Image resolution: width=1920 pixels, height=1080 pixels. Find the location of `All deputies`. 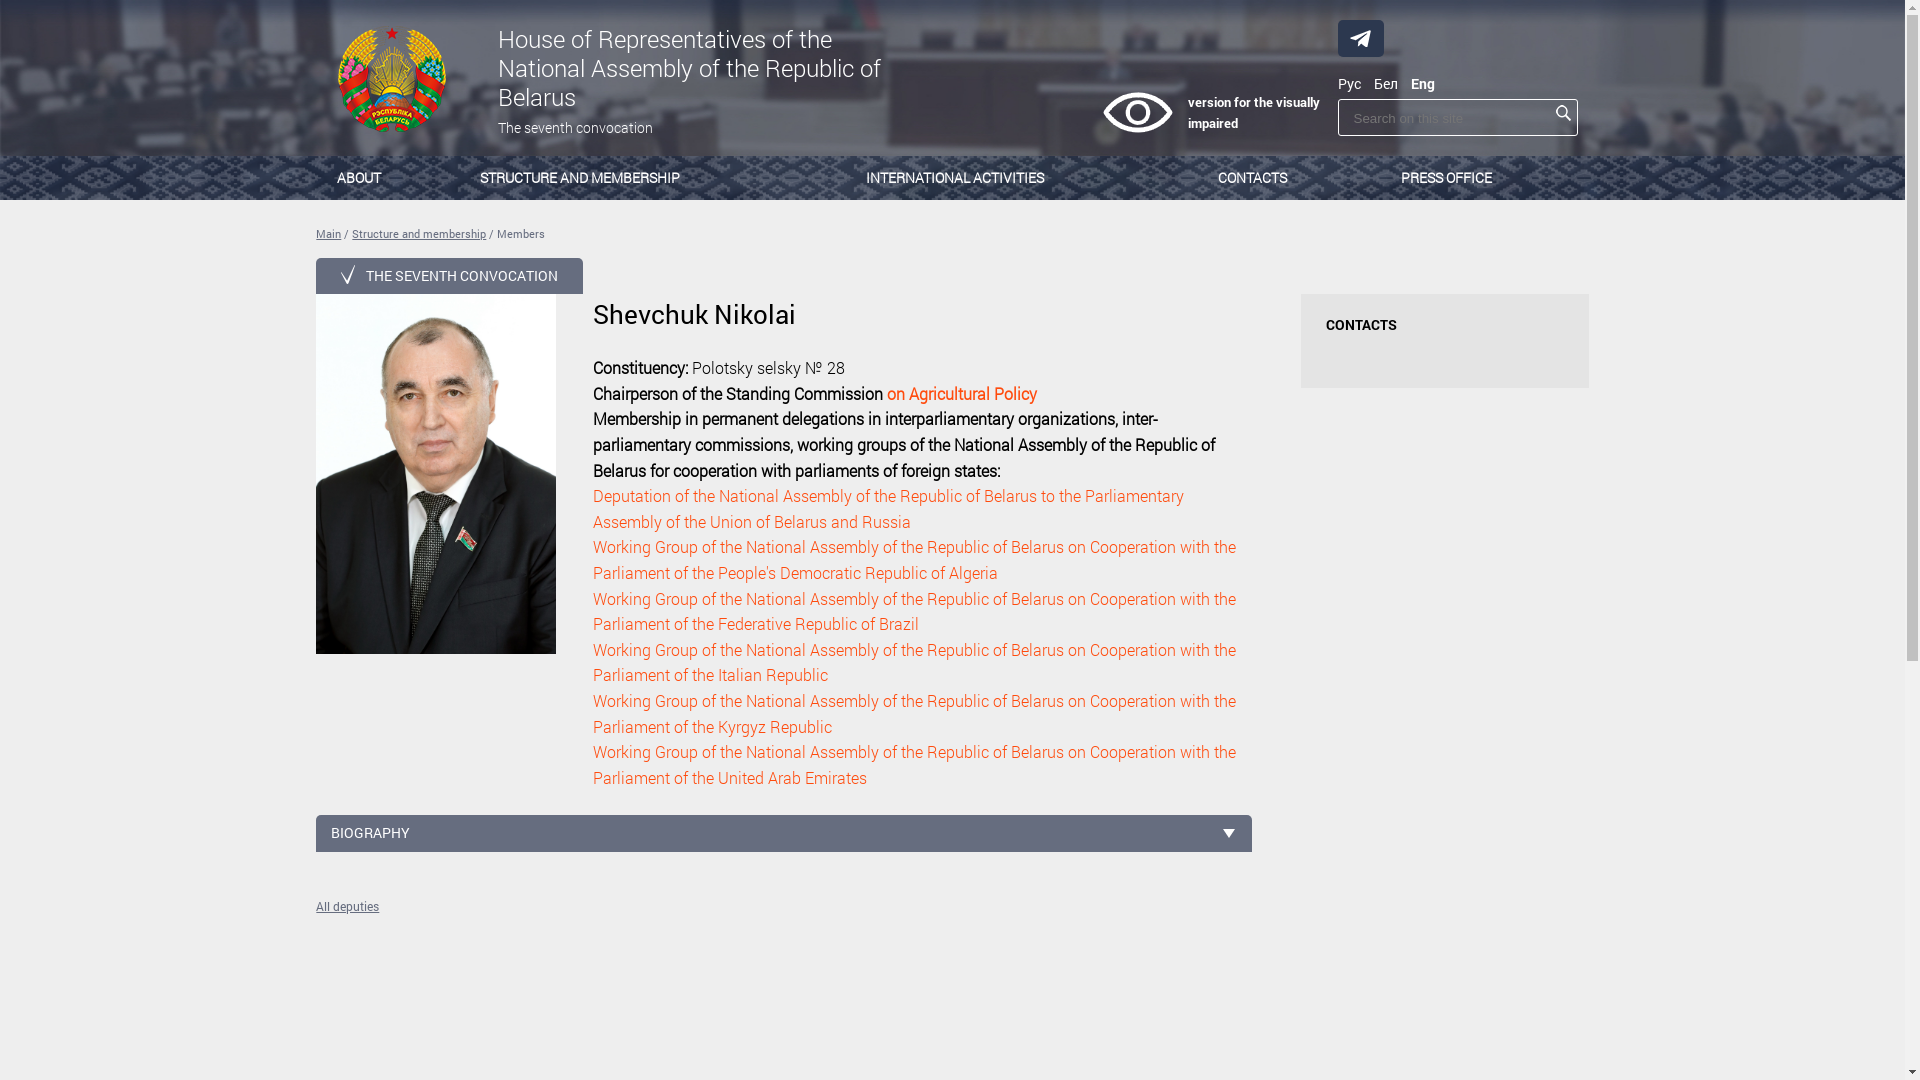

All deputies is located at coordinates (784, 906).